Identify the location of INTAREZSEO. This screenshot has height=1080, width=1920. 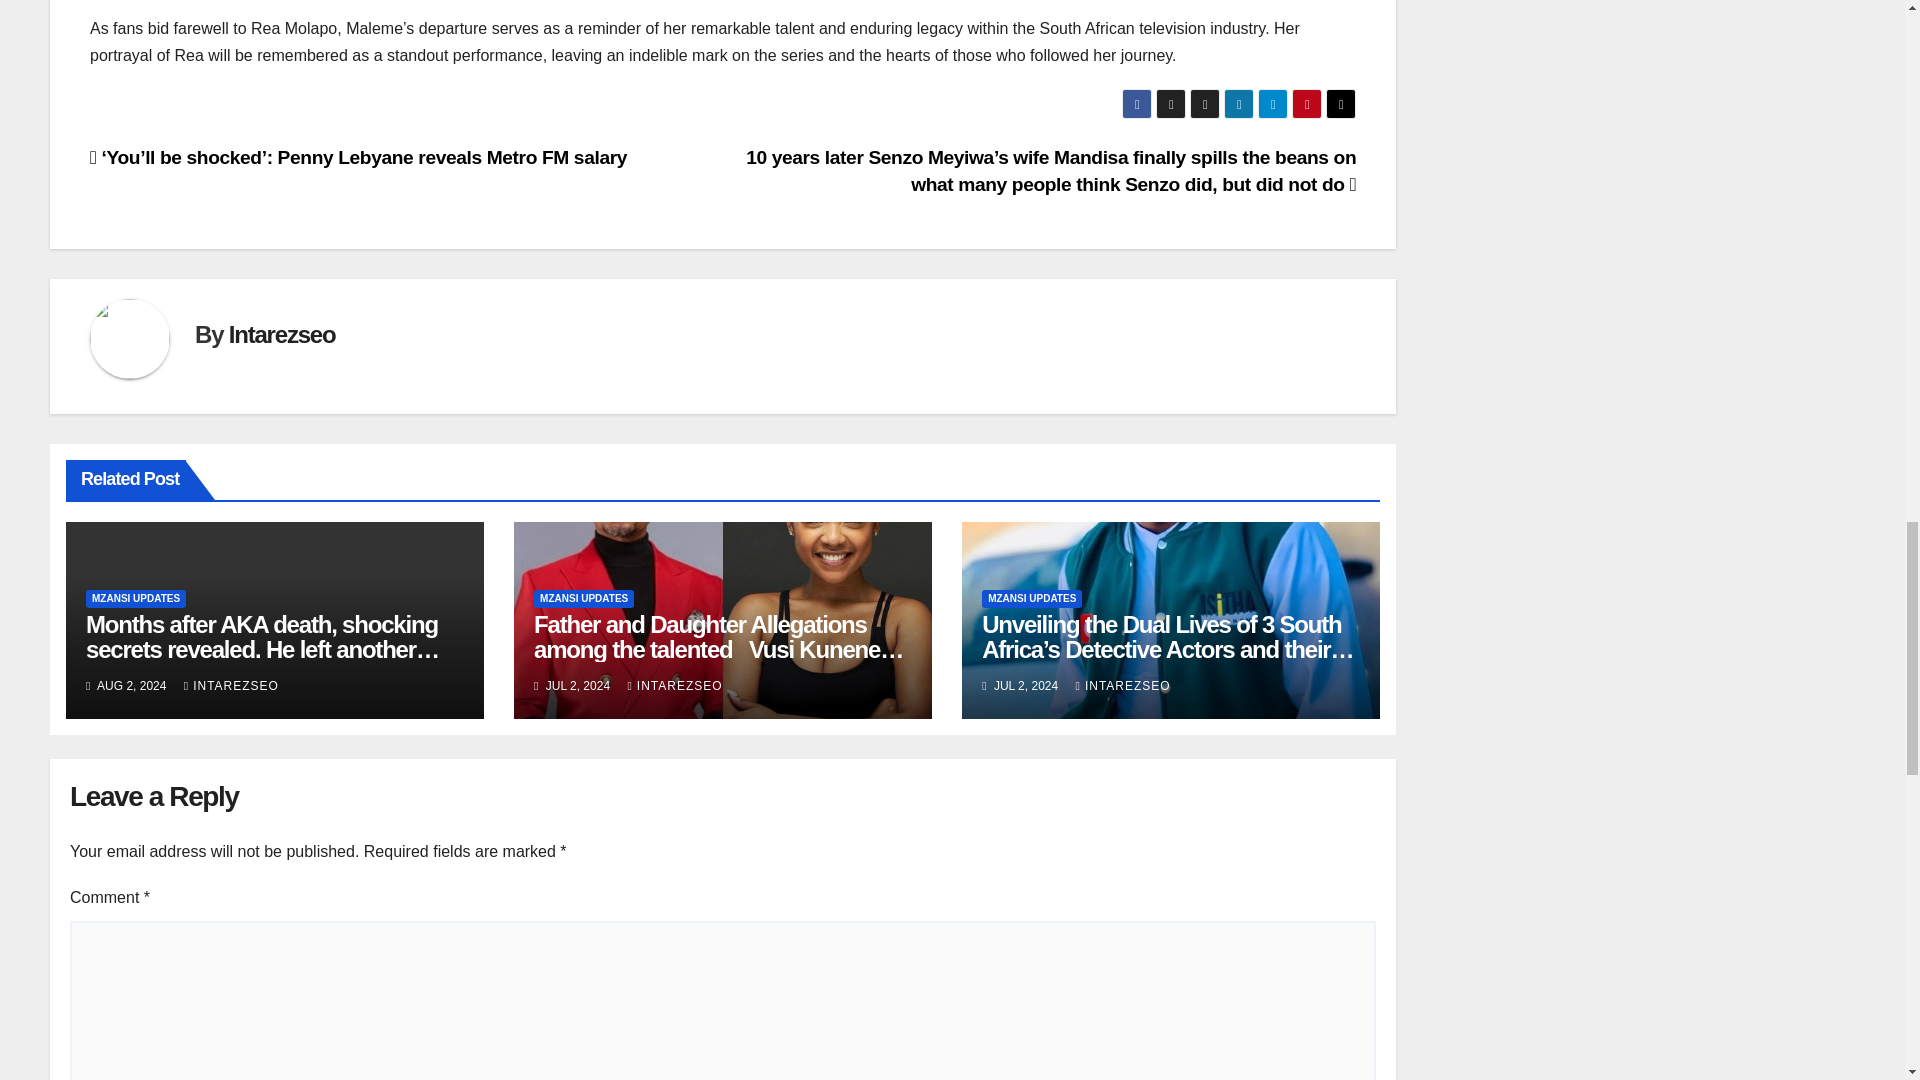
(1122, 686).